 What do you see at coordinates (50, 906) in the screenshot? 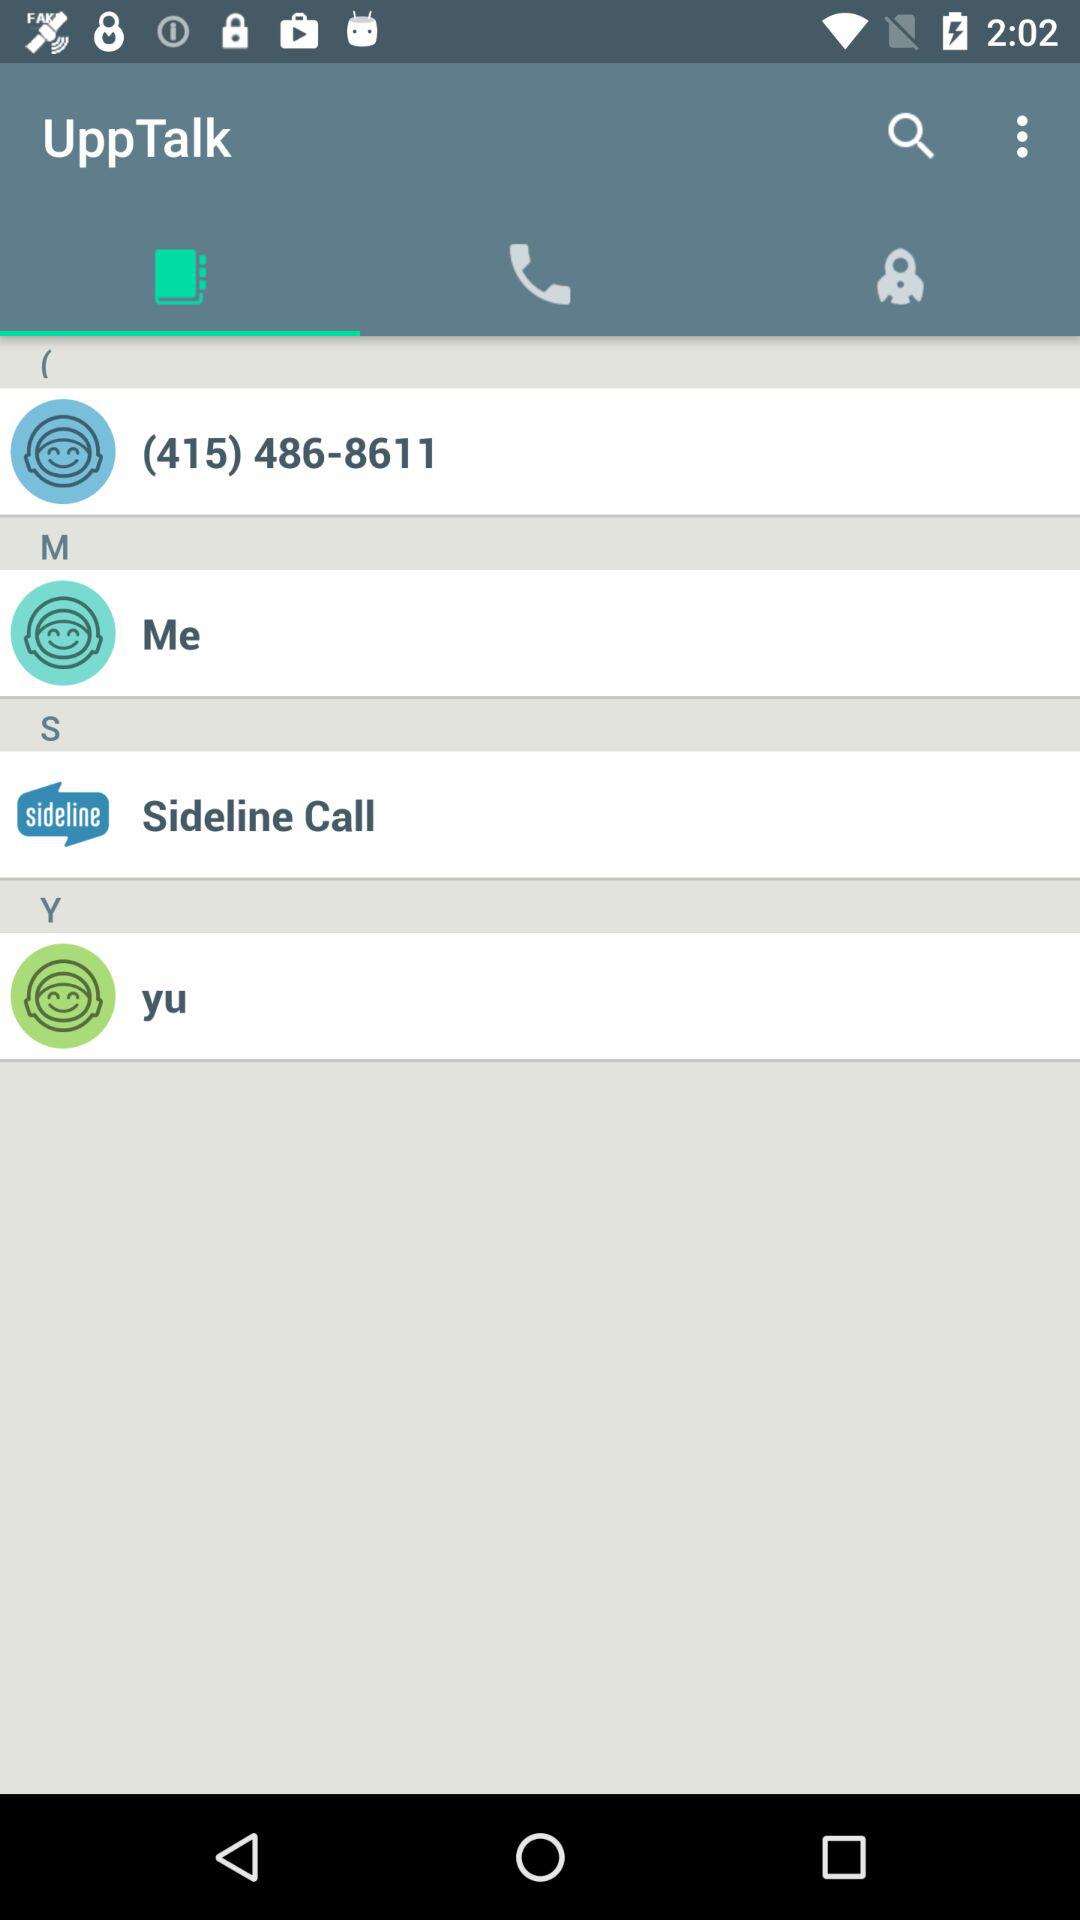
I see `swipe until the y icon` at bounding box center [50, 906].